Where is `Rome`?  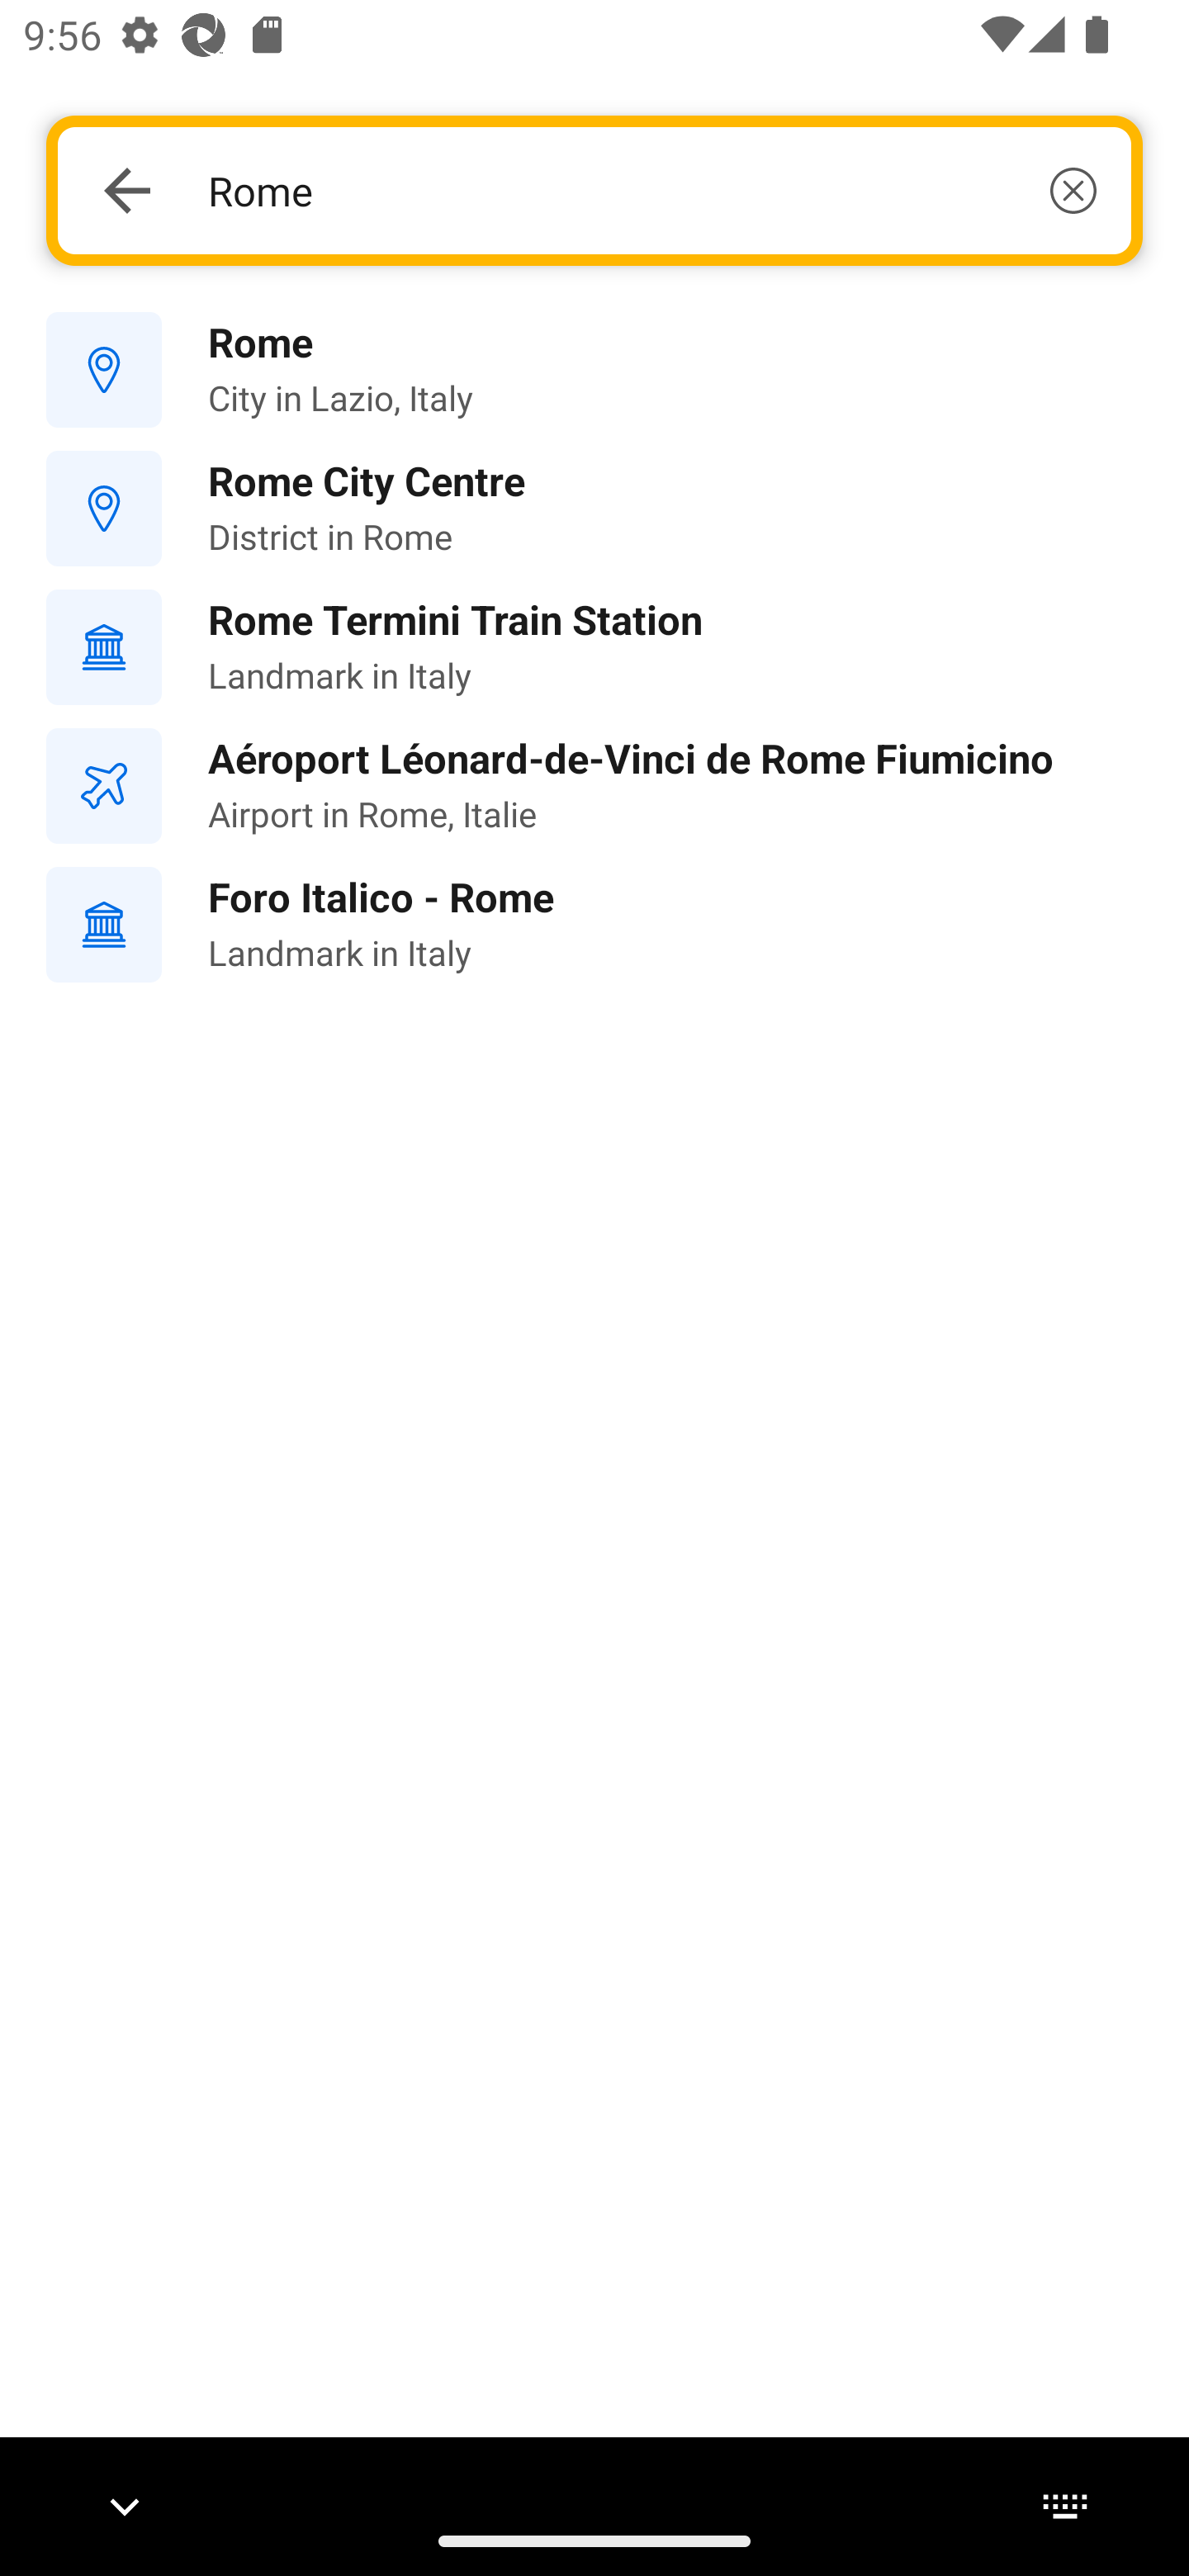
Rome is located at coordinates (651, 190).